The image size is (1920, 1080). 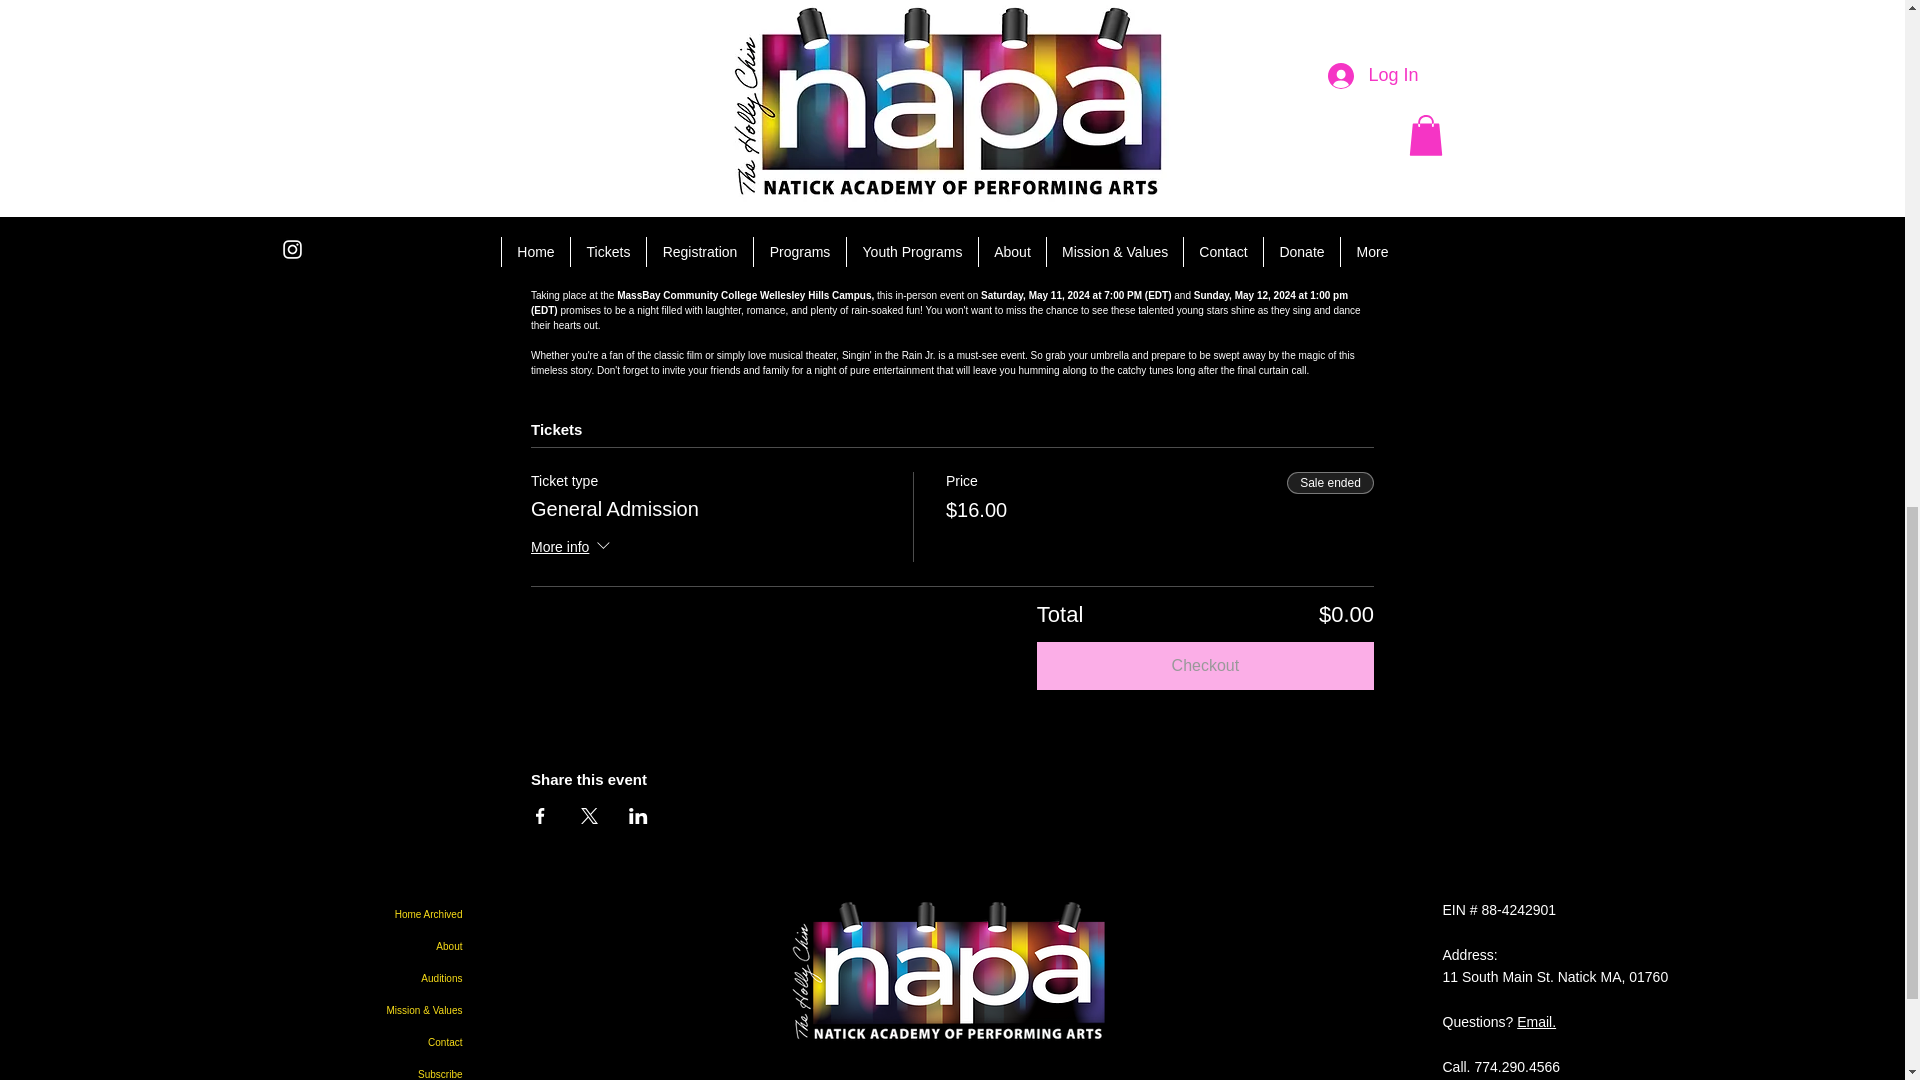 What do you see at coordinates (345, 1070) in the screenshot?
I see `Subscribe` at bounding box center [345, 1070].